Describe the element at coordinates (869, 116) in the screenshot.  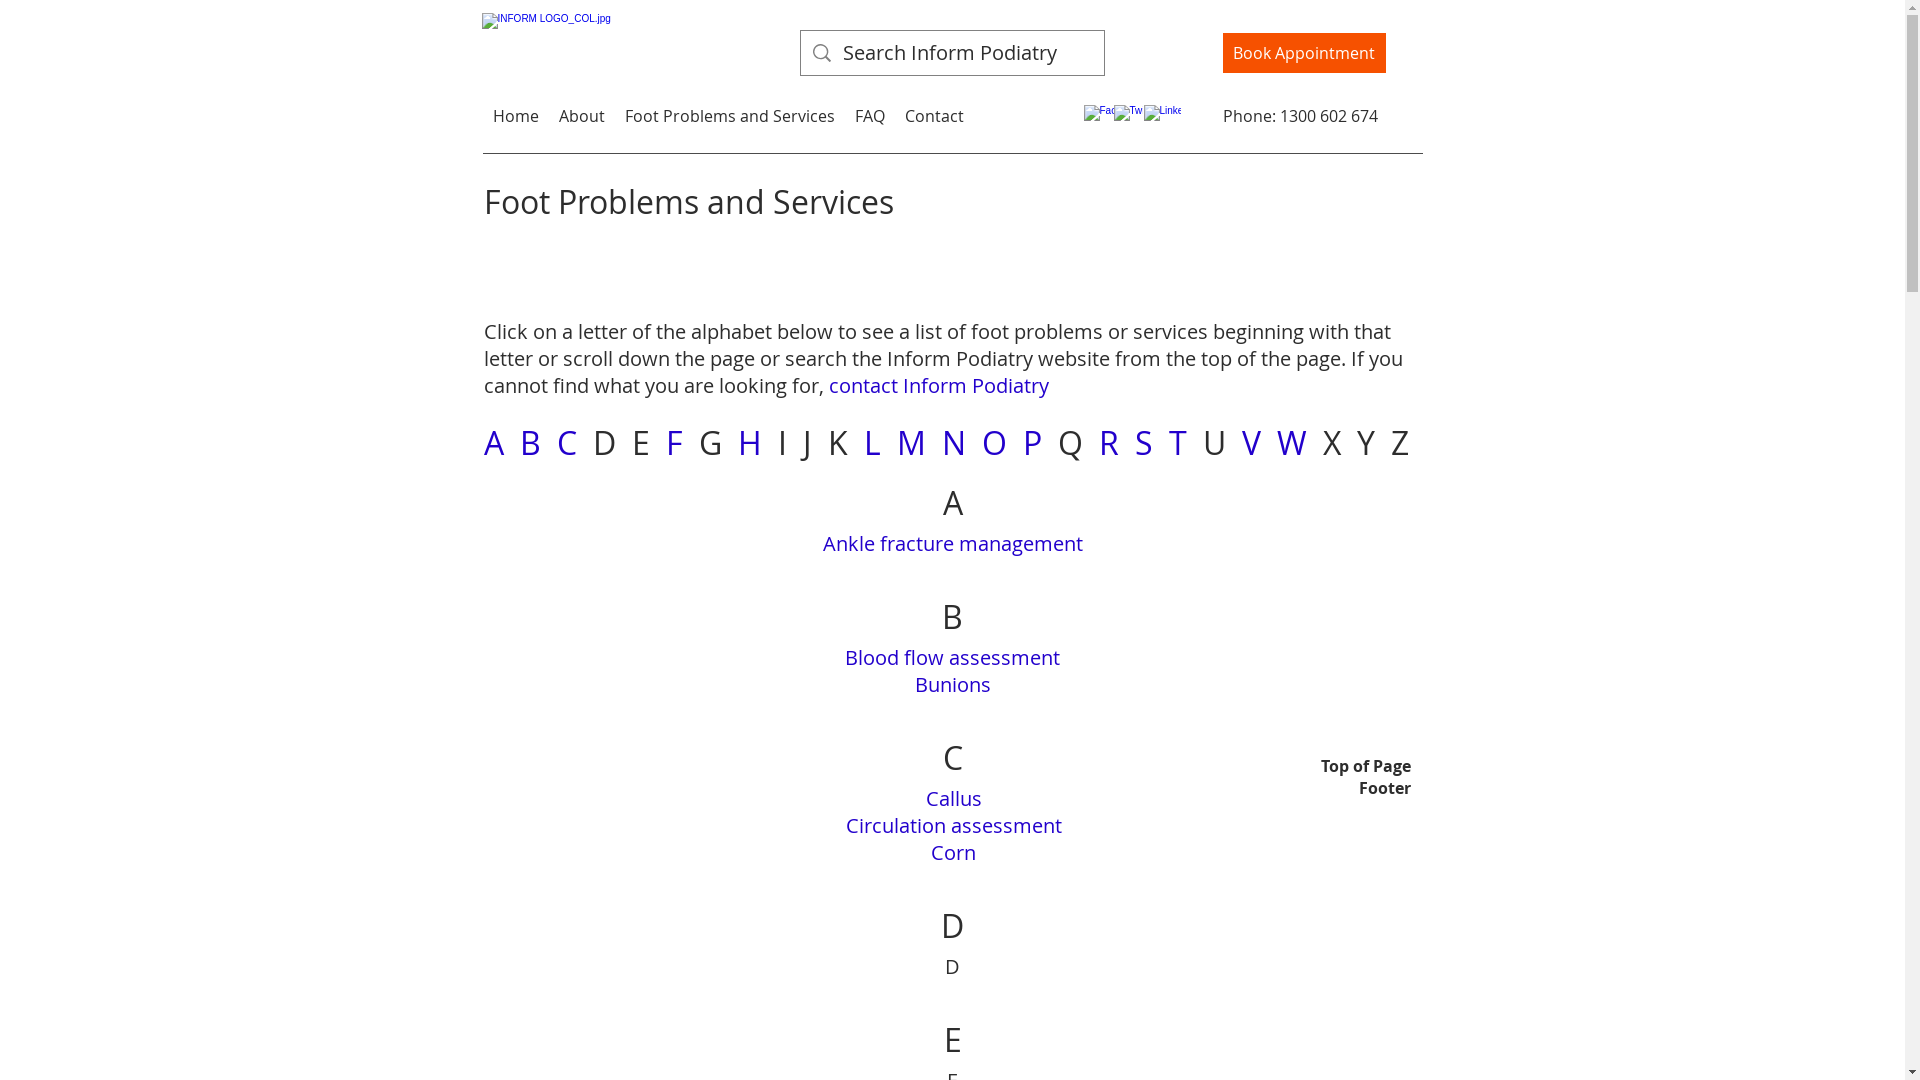
I see `FAQ` at that location.